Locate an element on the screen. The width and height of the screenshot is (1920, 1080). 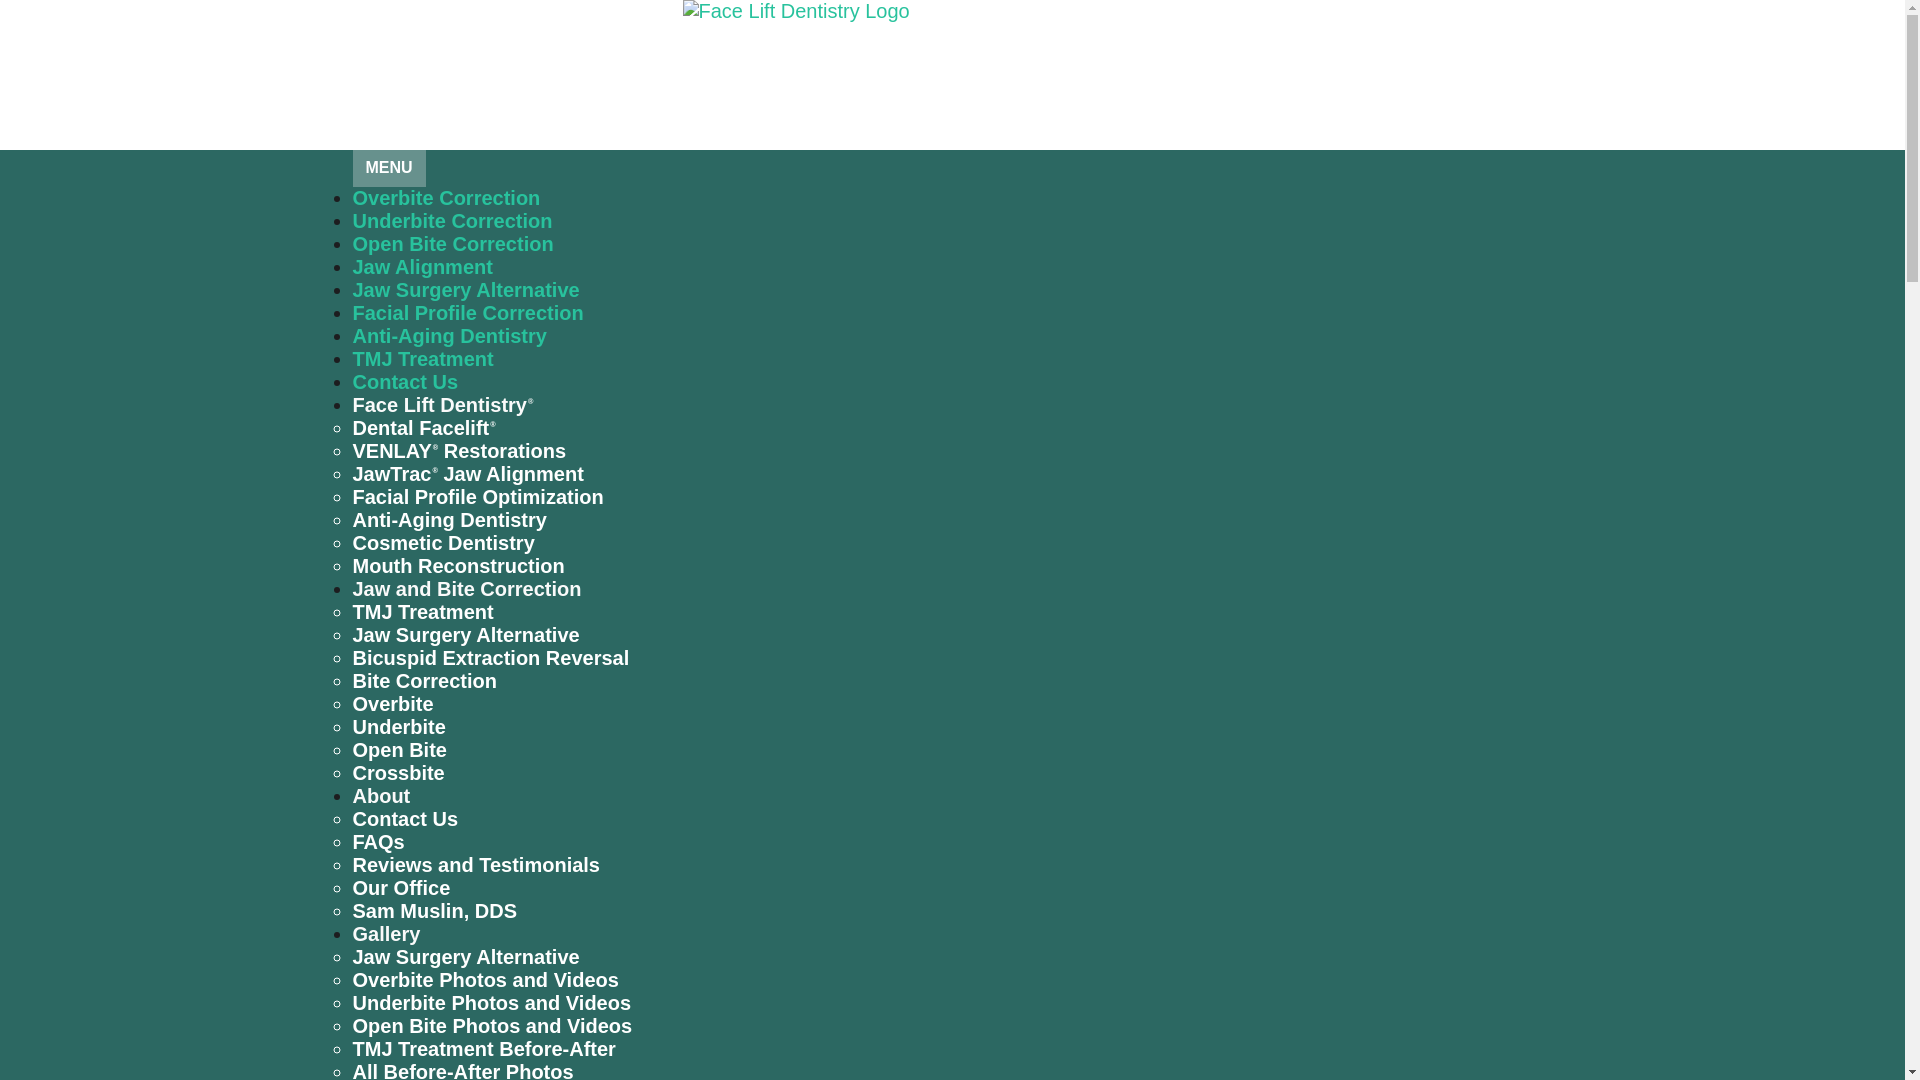
Underbite is located at coordinates (398, 726).